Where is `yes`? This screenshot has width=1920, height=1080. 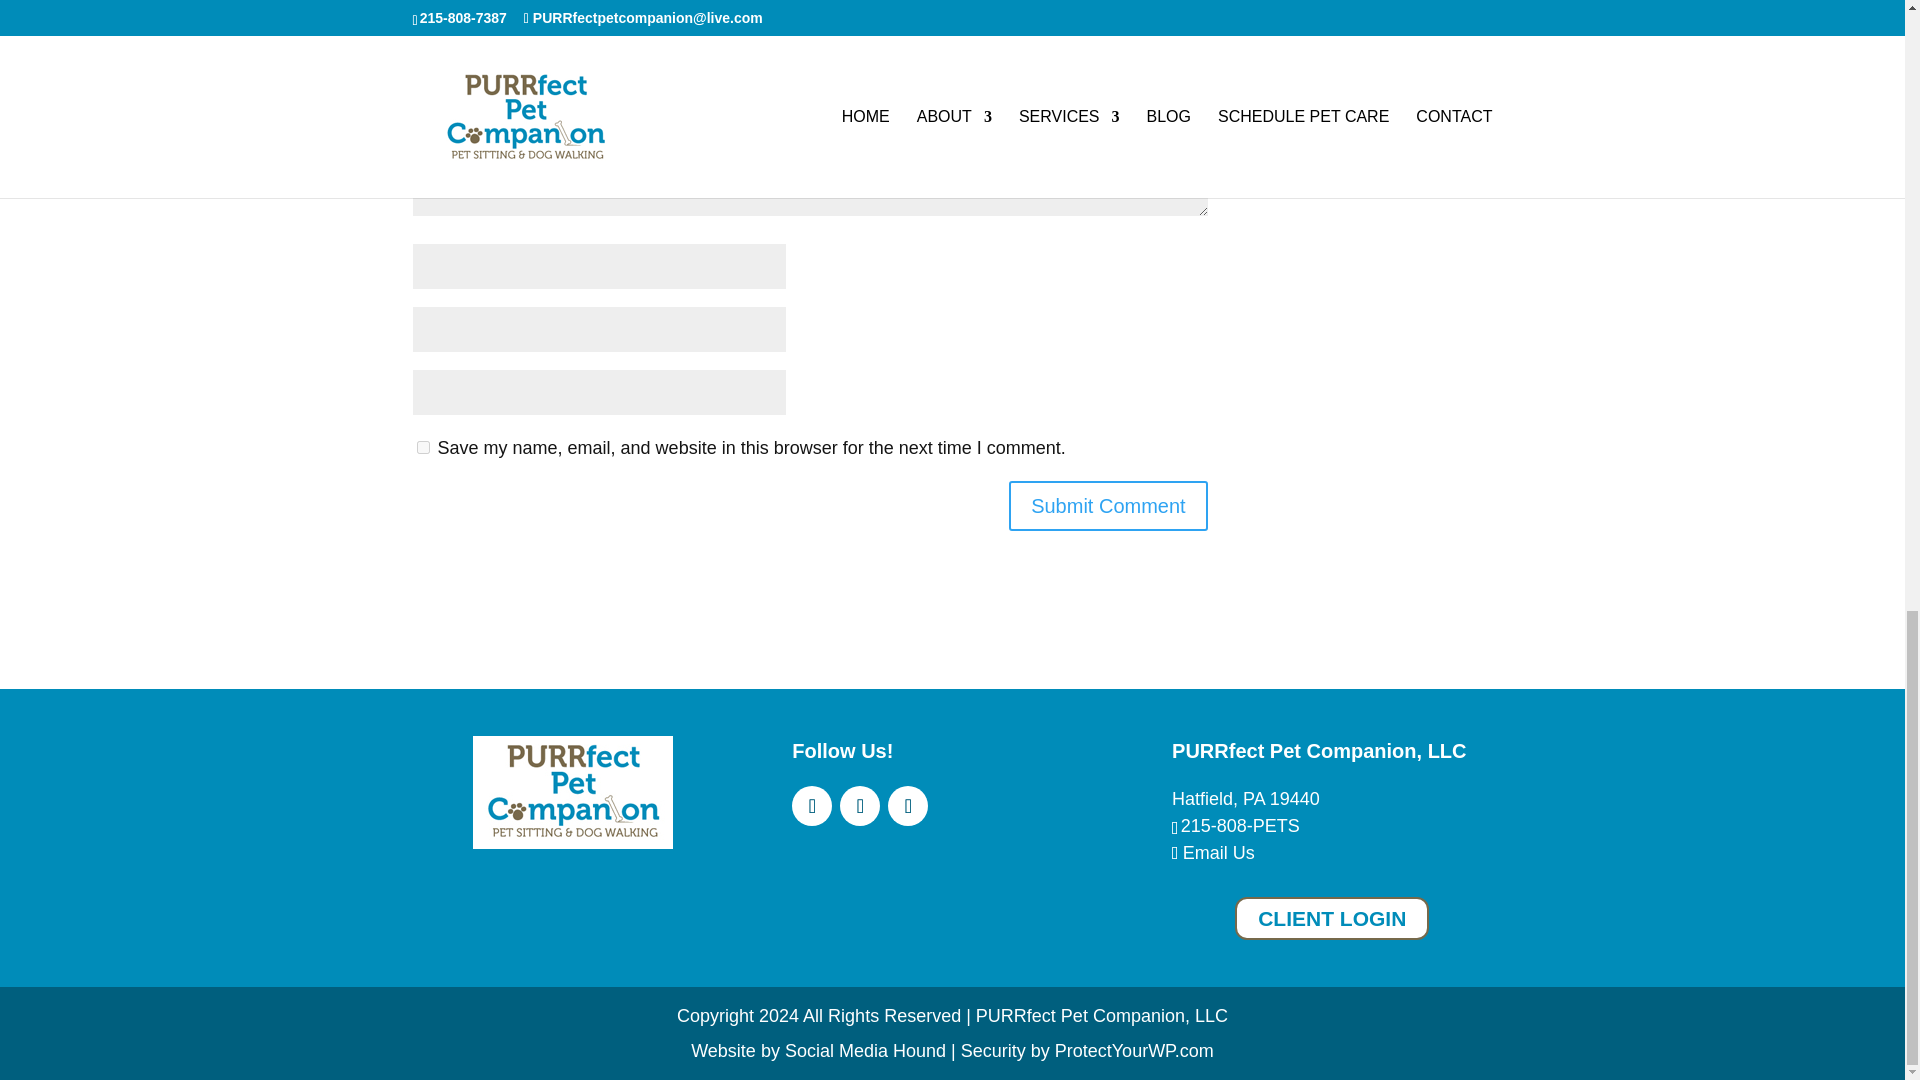 yes is located at coordinates (422, 446).